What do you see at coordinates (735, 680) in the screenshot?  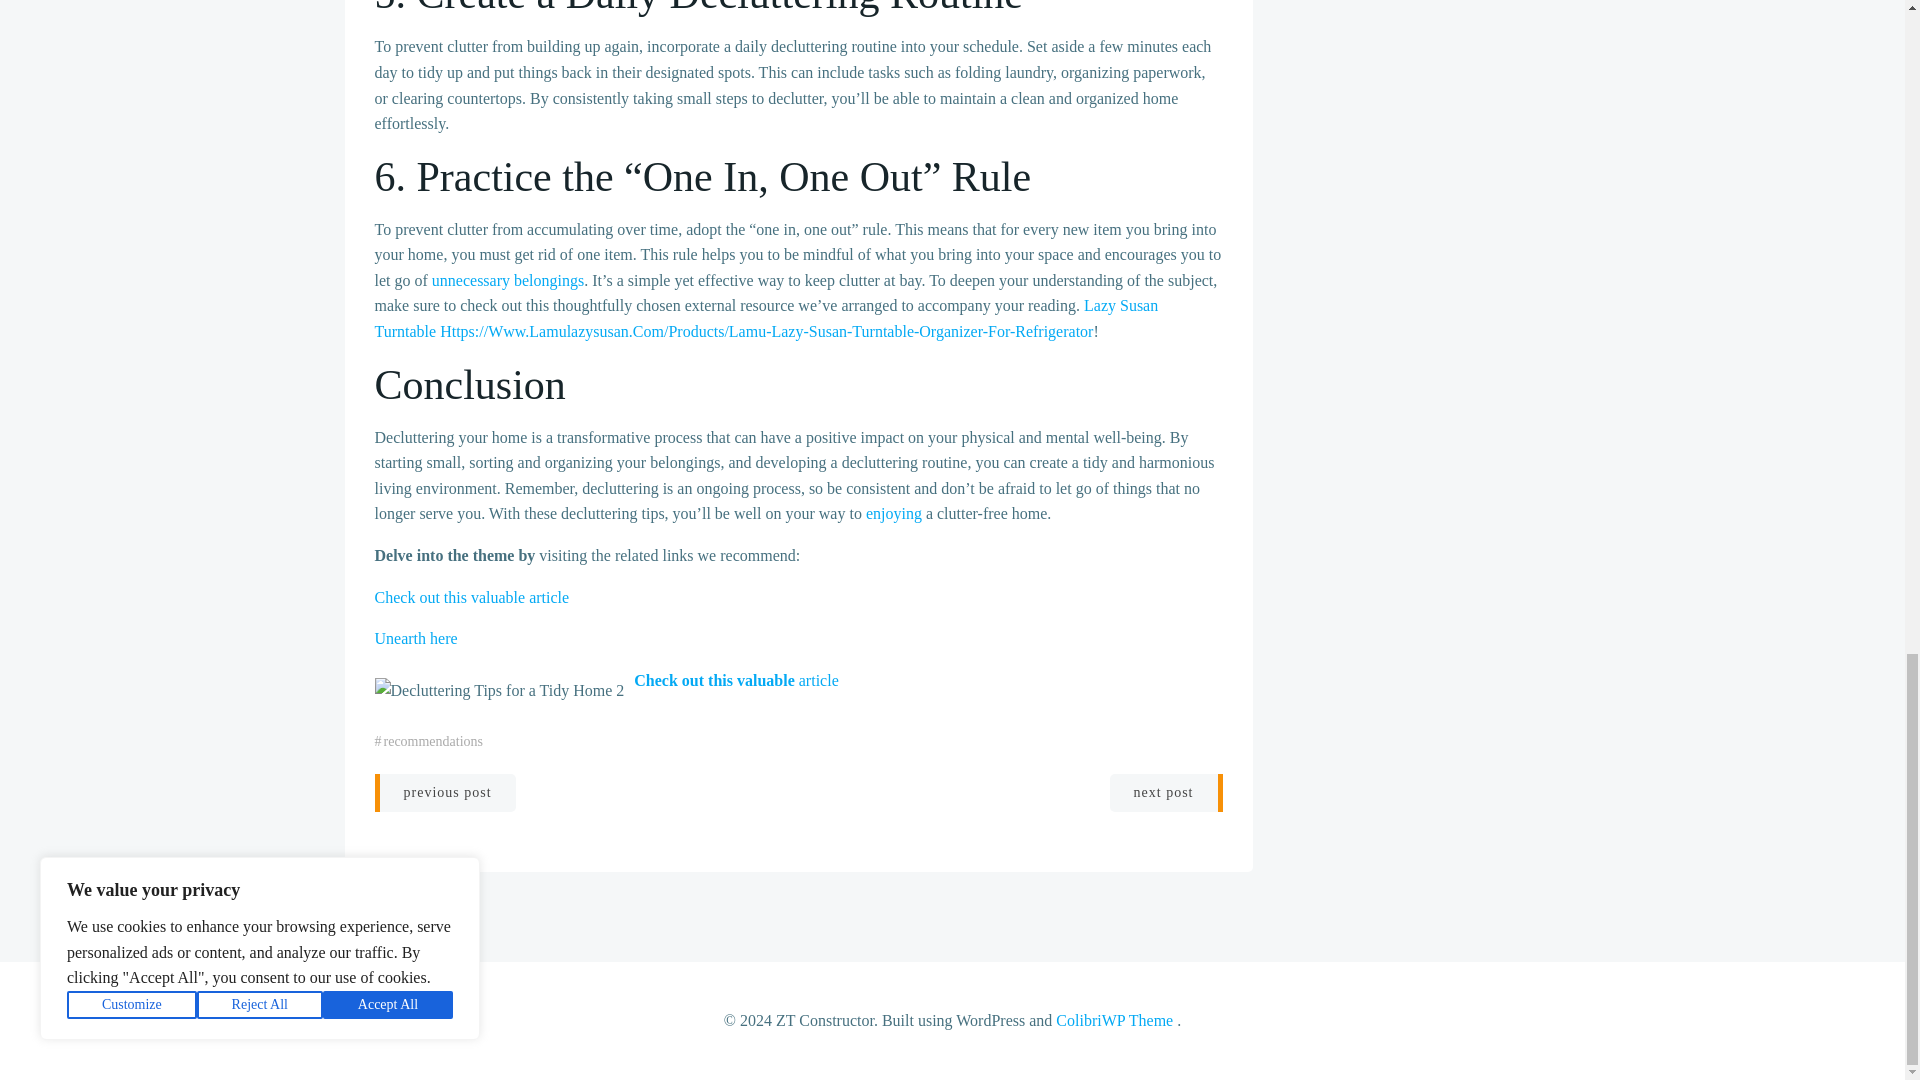 I see `Check out this valuable article` at bounding box center [735, 680].